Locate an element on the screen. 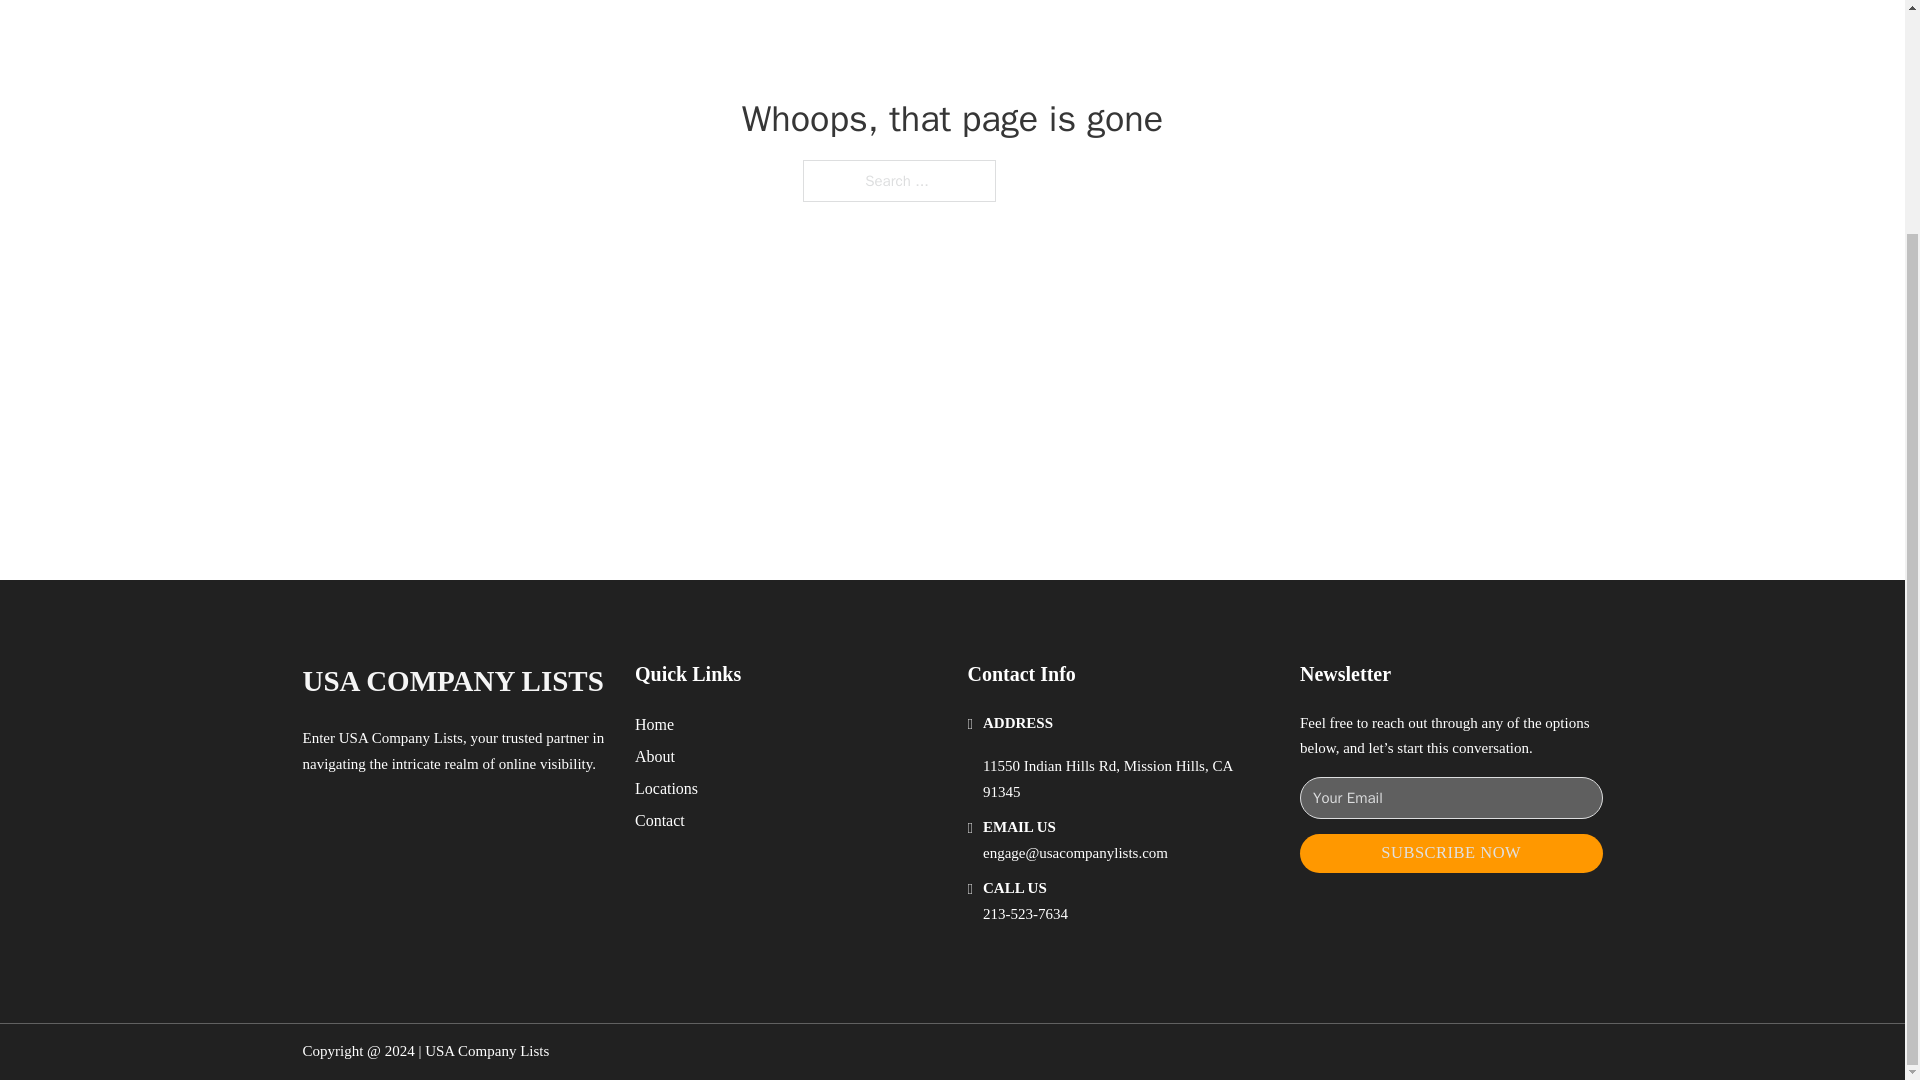 The width and height of the screenshot is (1920, 1080). SUBSCRIBE NOW is located at coordinates (1451, 852).